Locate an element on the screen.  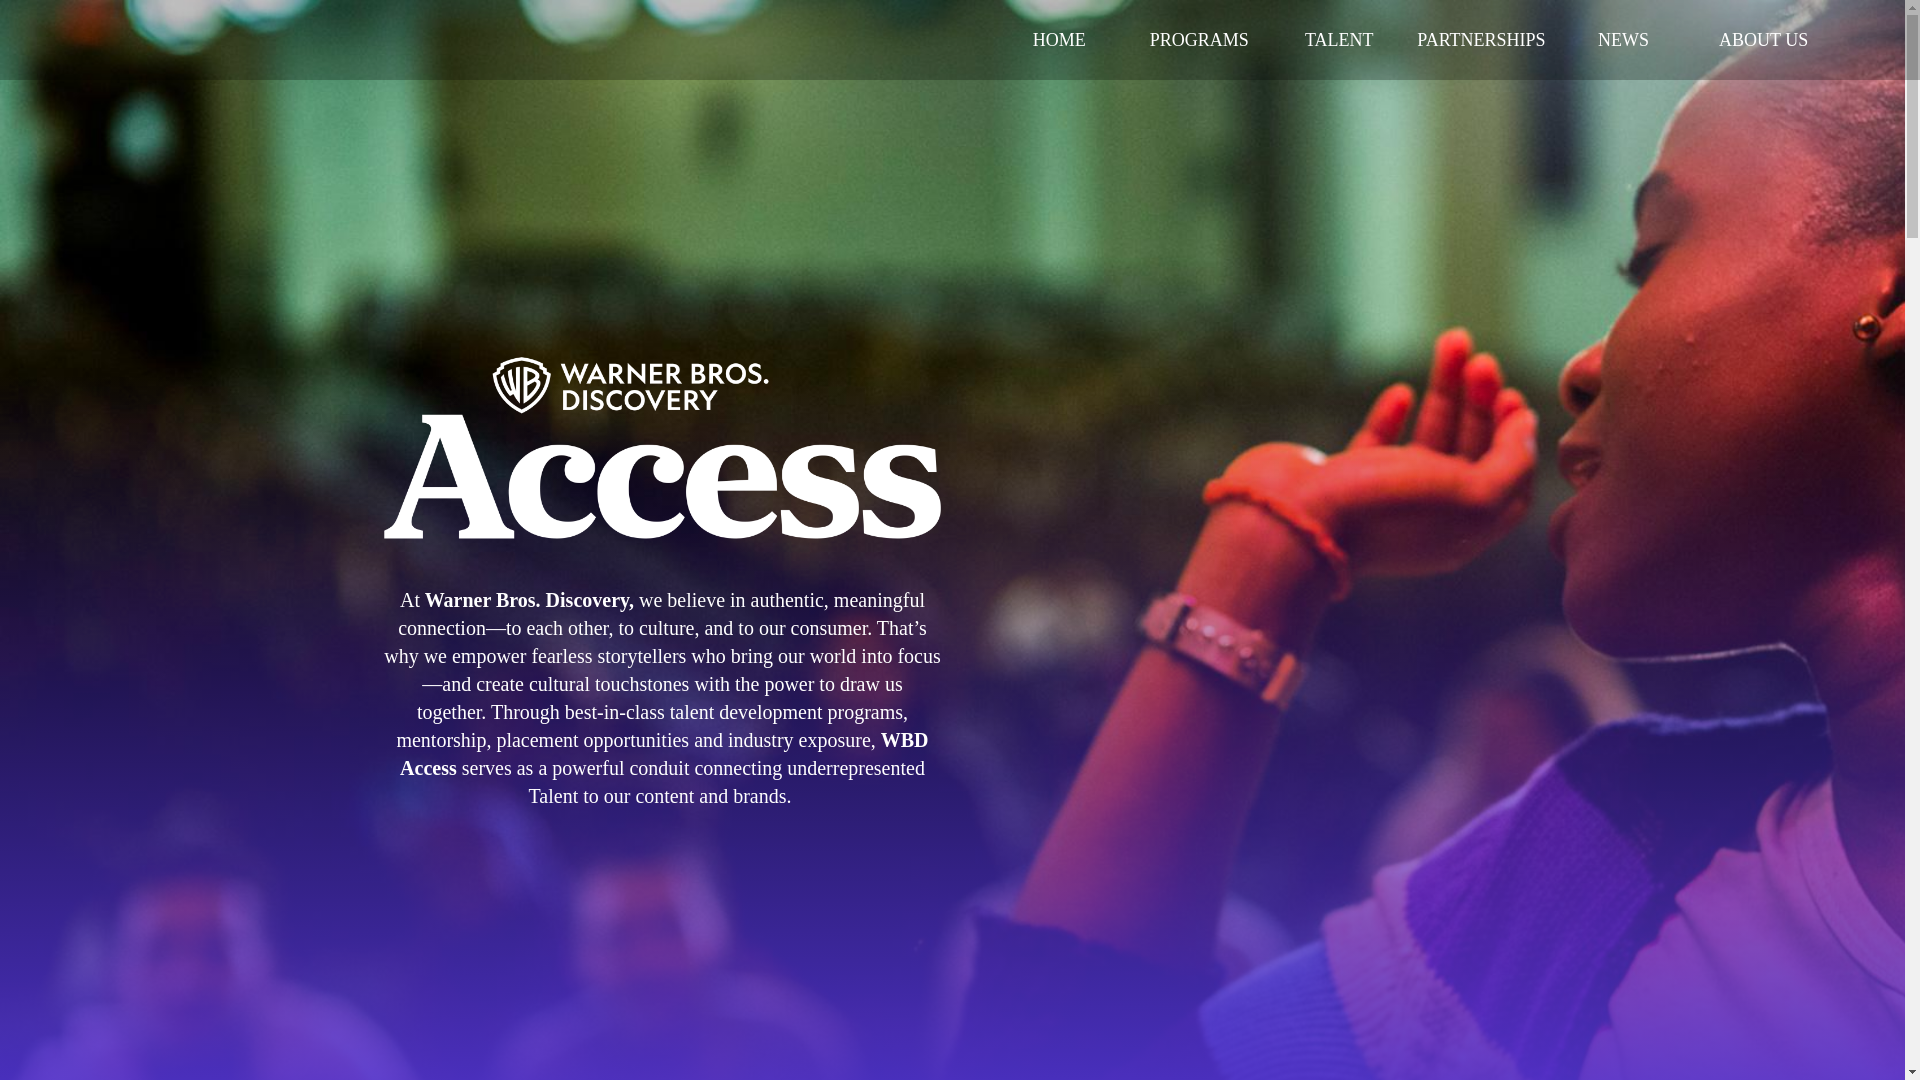
Welcome to Warner Media Access is located at coordinates (662, 440).